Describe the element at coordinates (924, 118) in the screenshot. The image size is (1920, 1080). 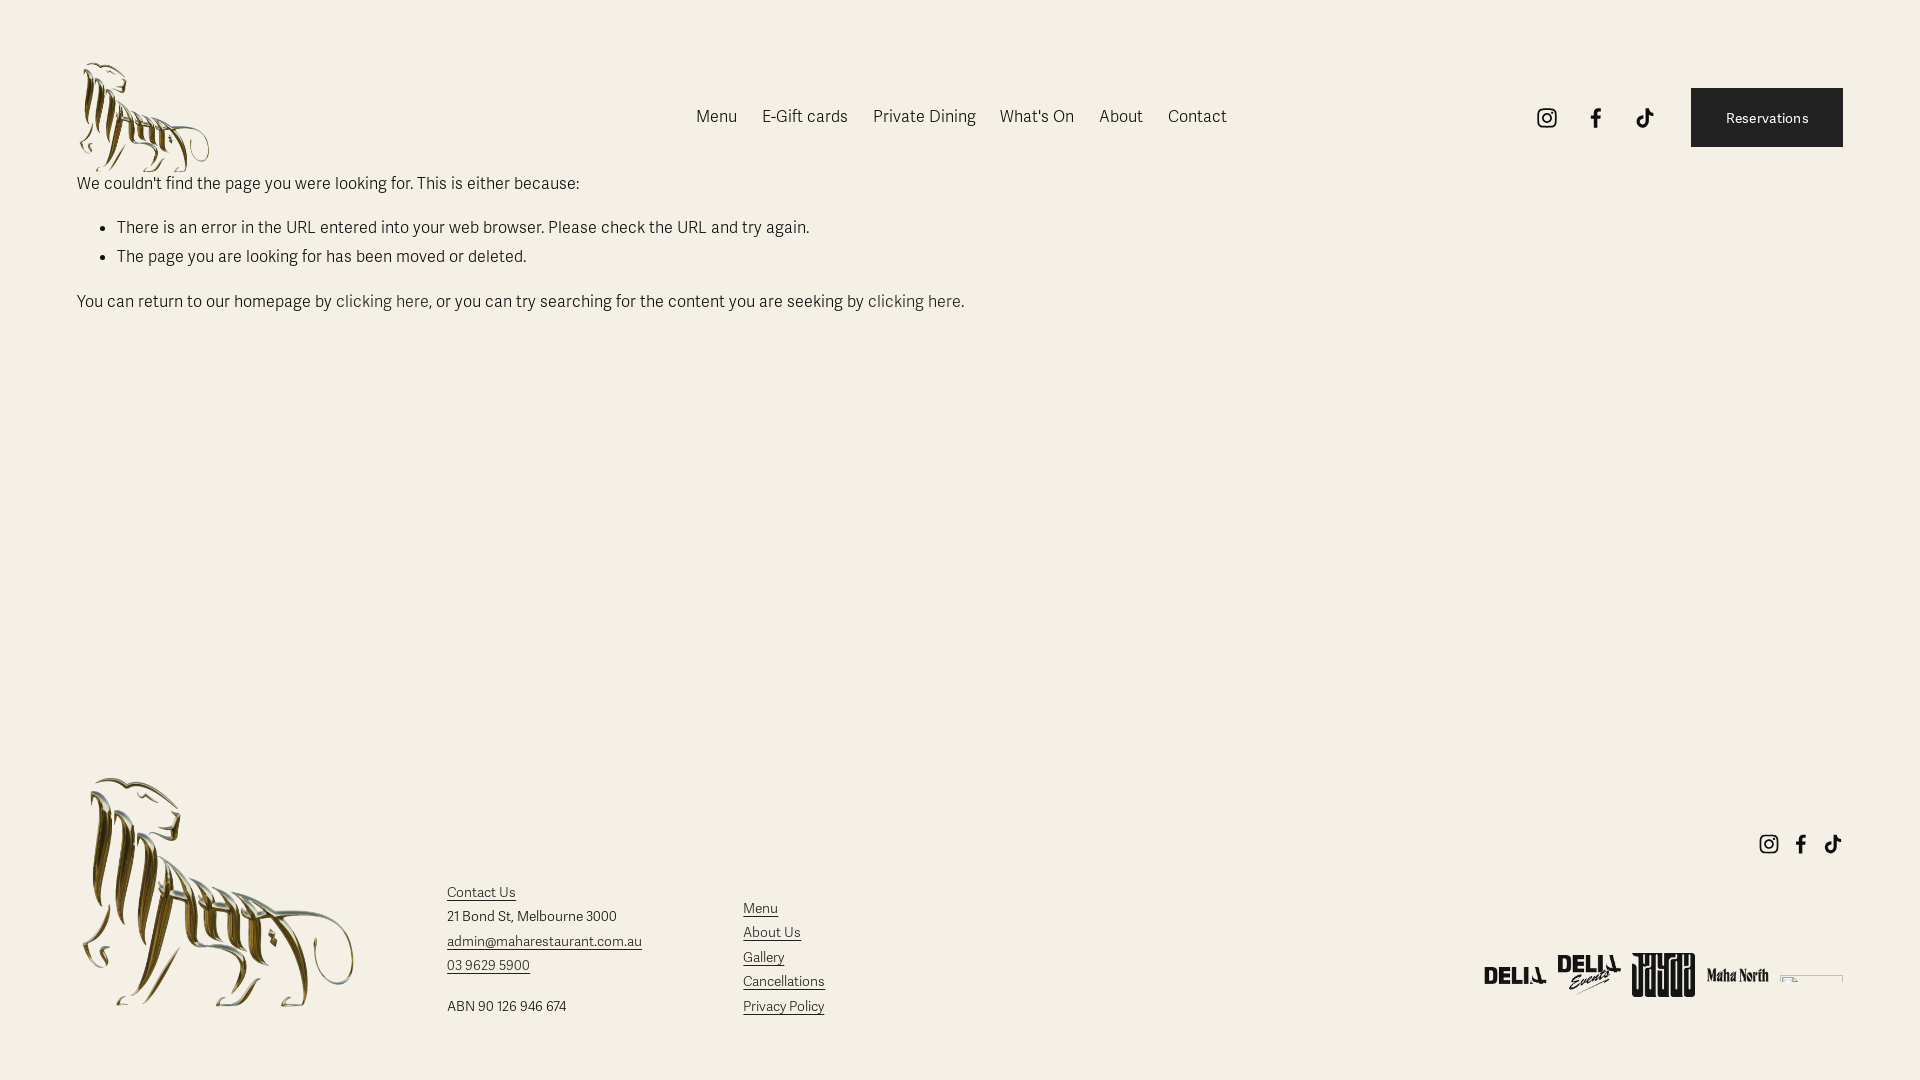
I see `Private Dining` at that location.